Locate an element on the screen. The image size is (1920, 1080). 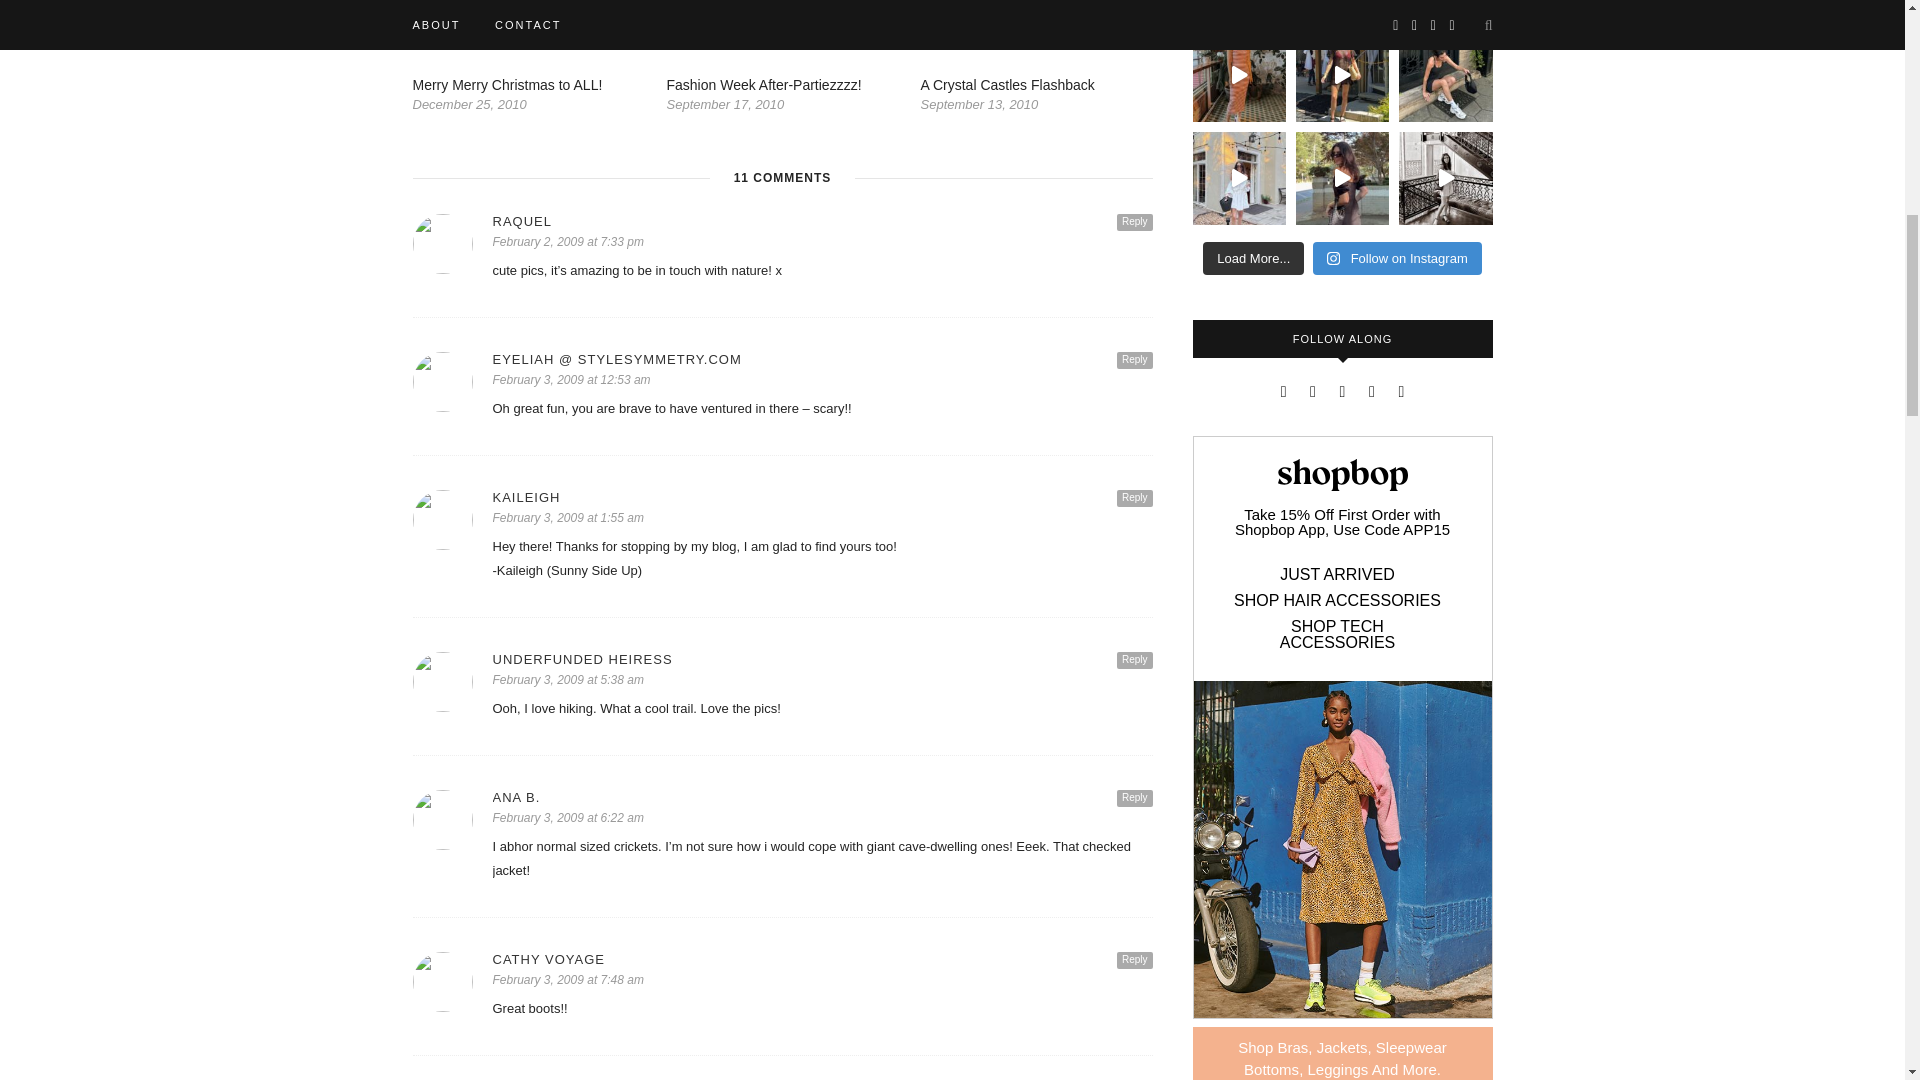
A Crystal Castles Flashback is located at coordinates (1006, 84).